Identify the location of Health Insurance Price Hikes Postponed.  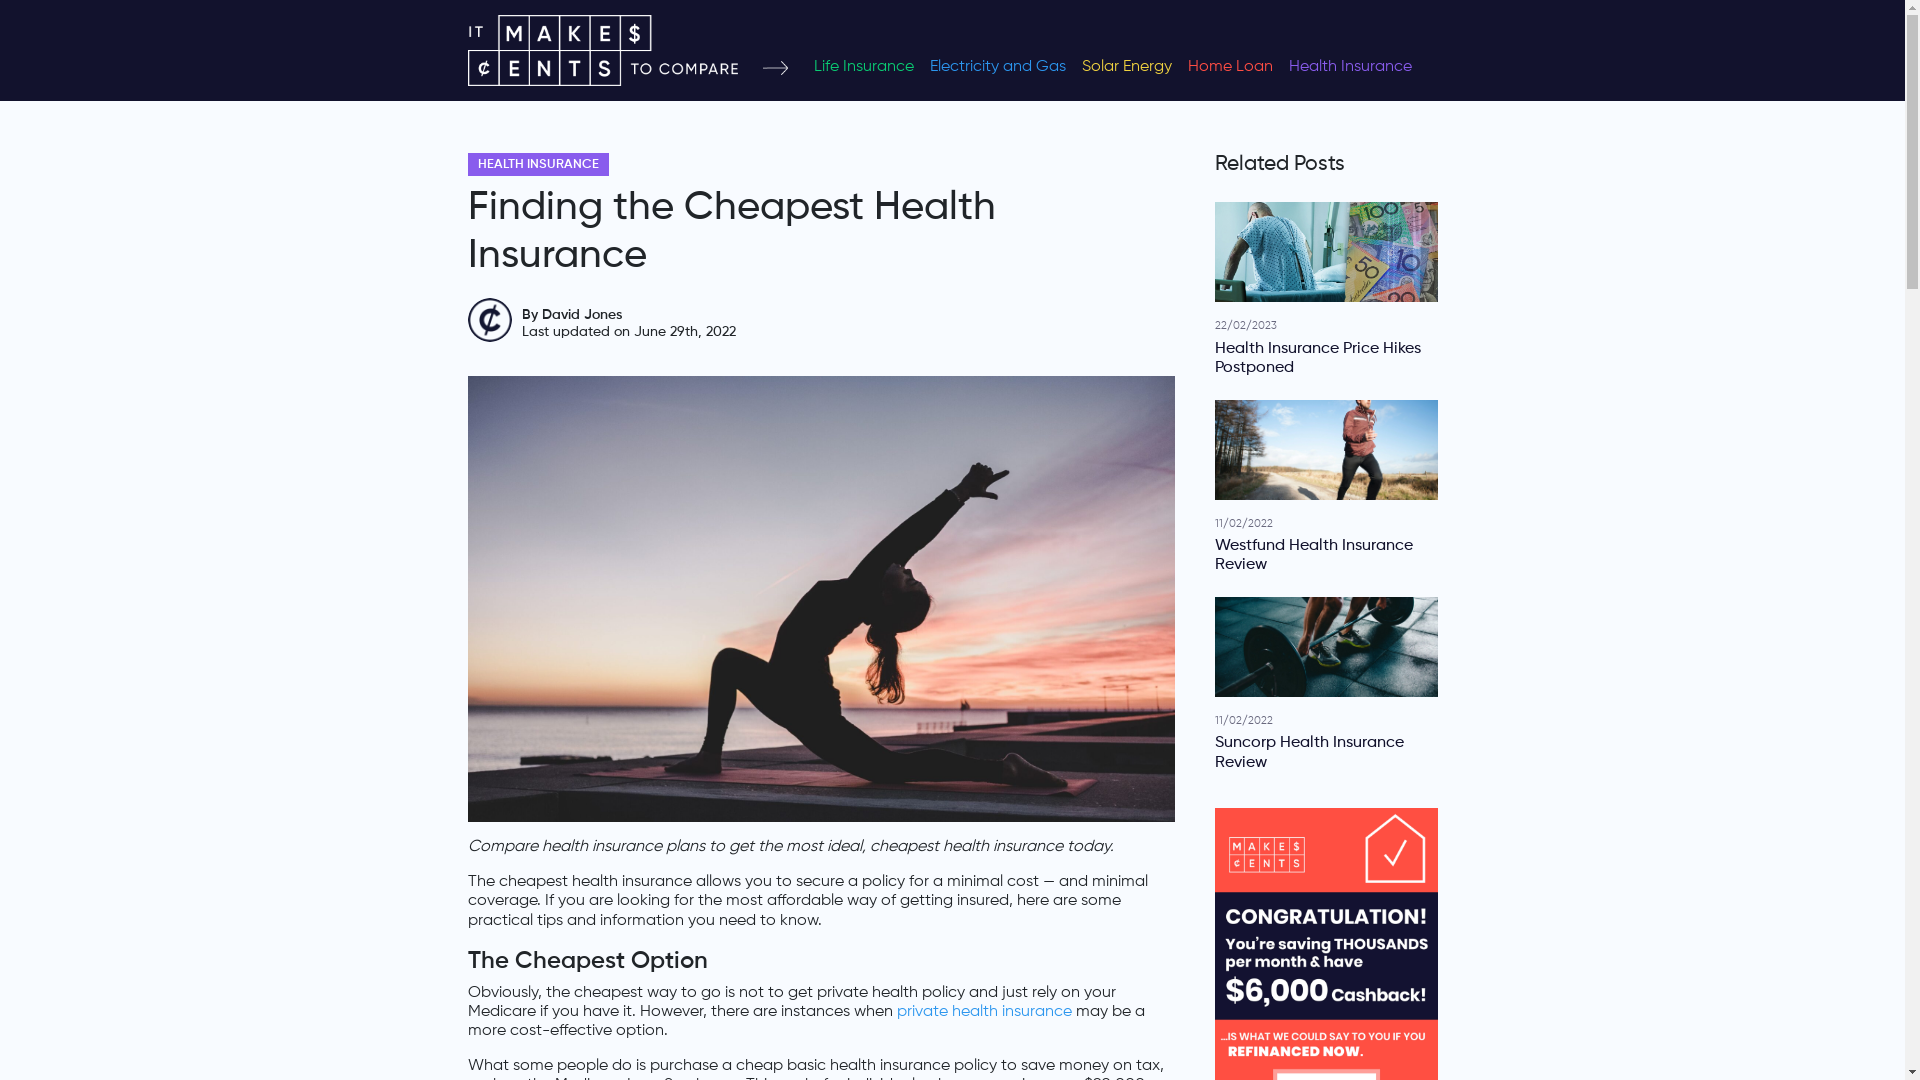
(1326, 359).